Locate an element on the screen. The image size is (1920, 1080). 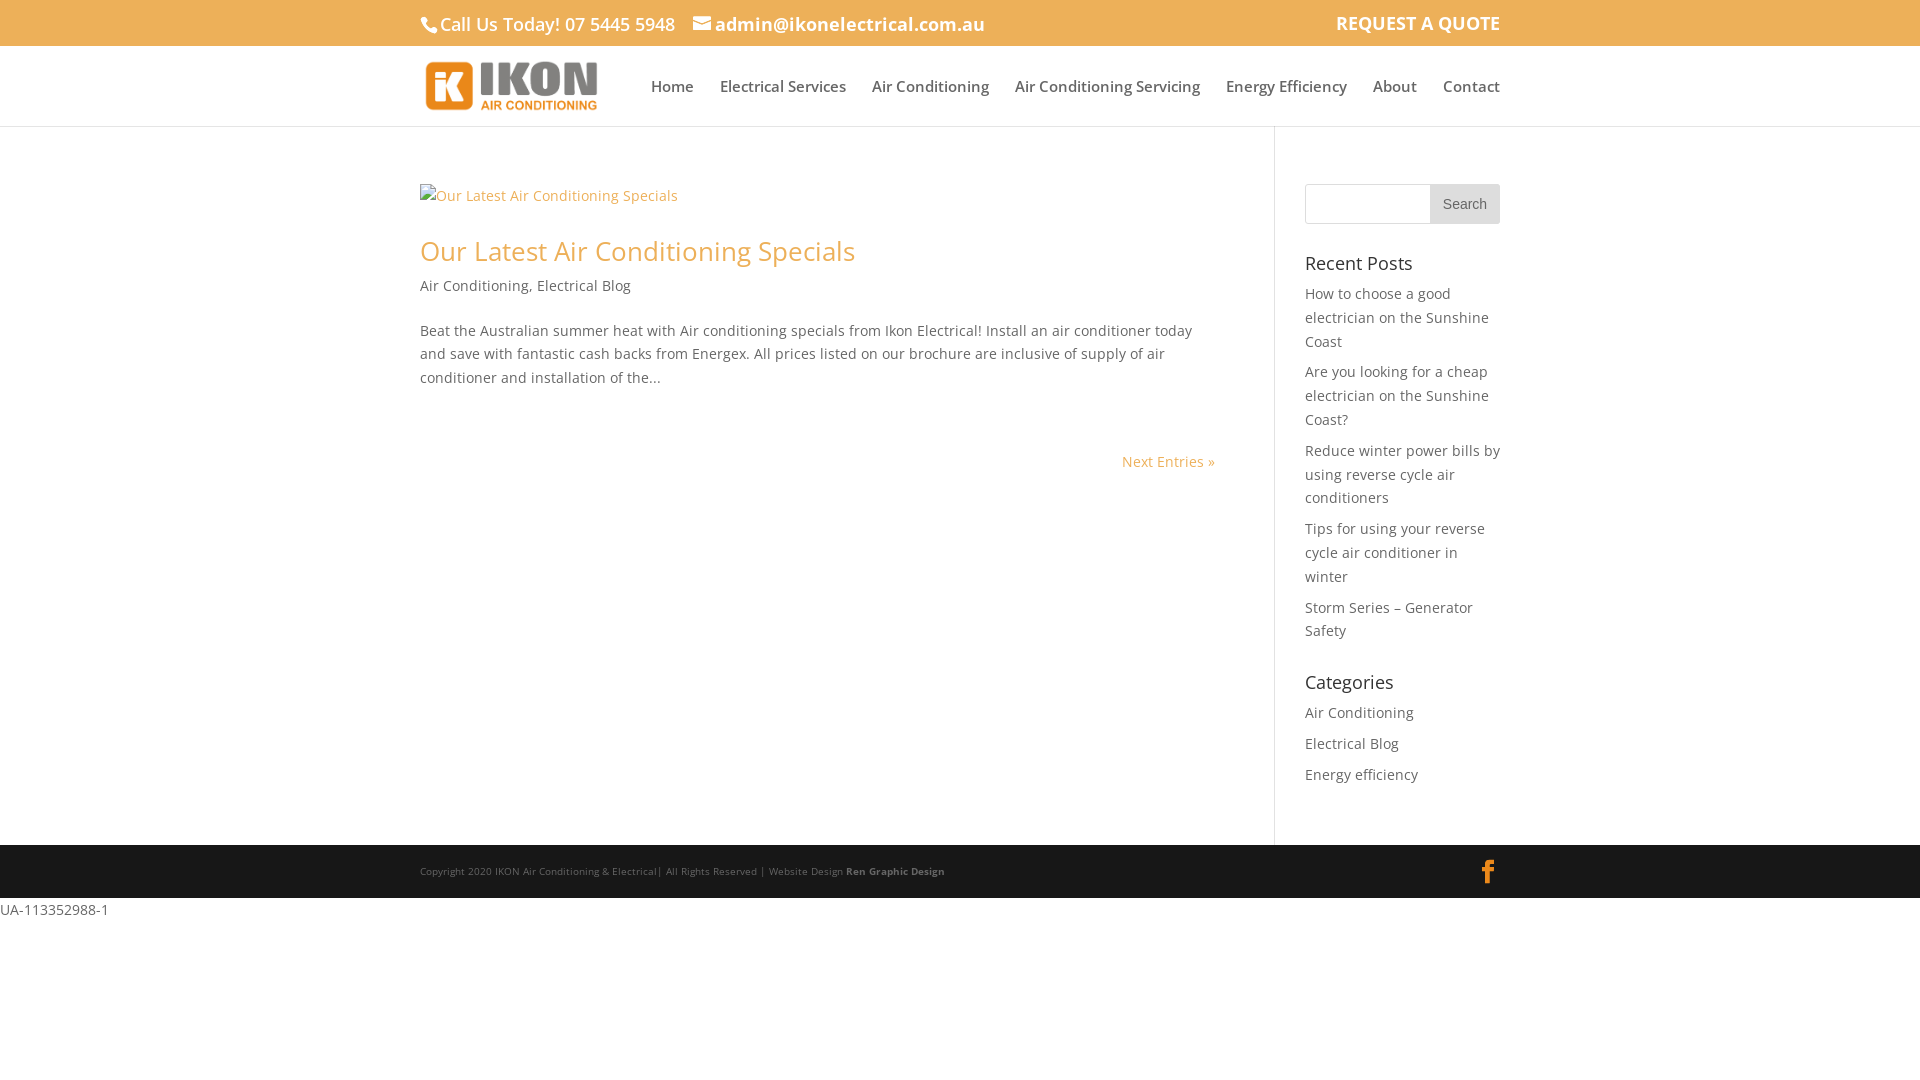
Our Latest Air Conditioning Specials is located at coordinates (638, 251).